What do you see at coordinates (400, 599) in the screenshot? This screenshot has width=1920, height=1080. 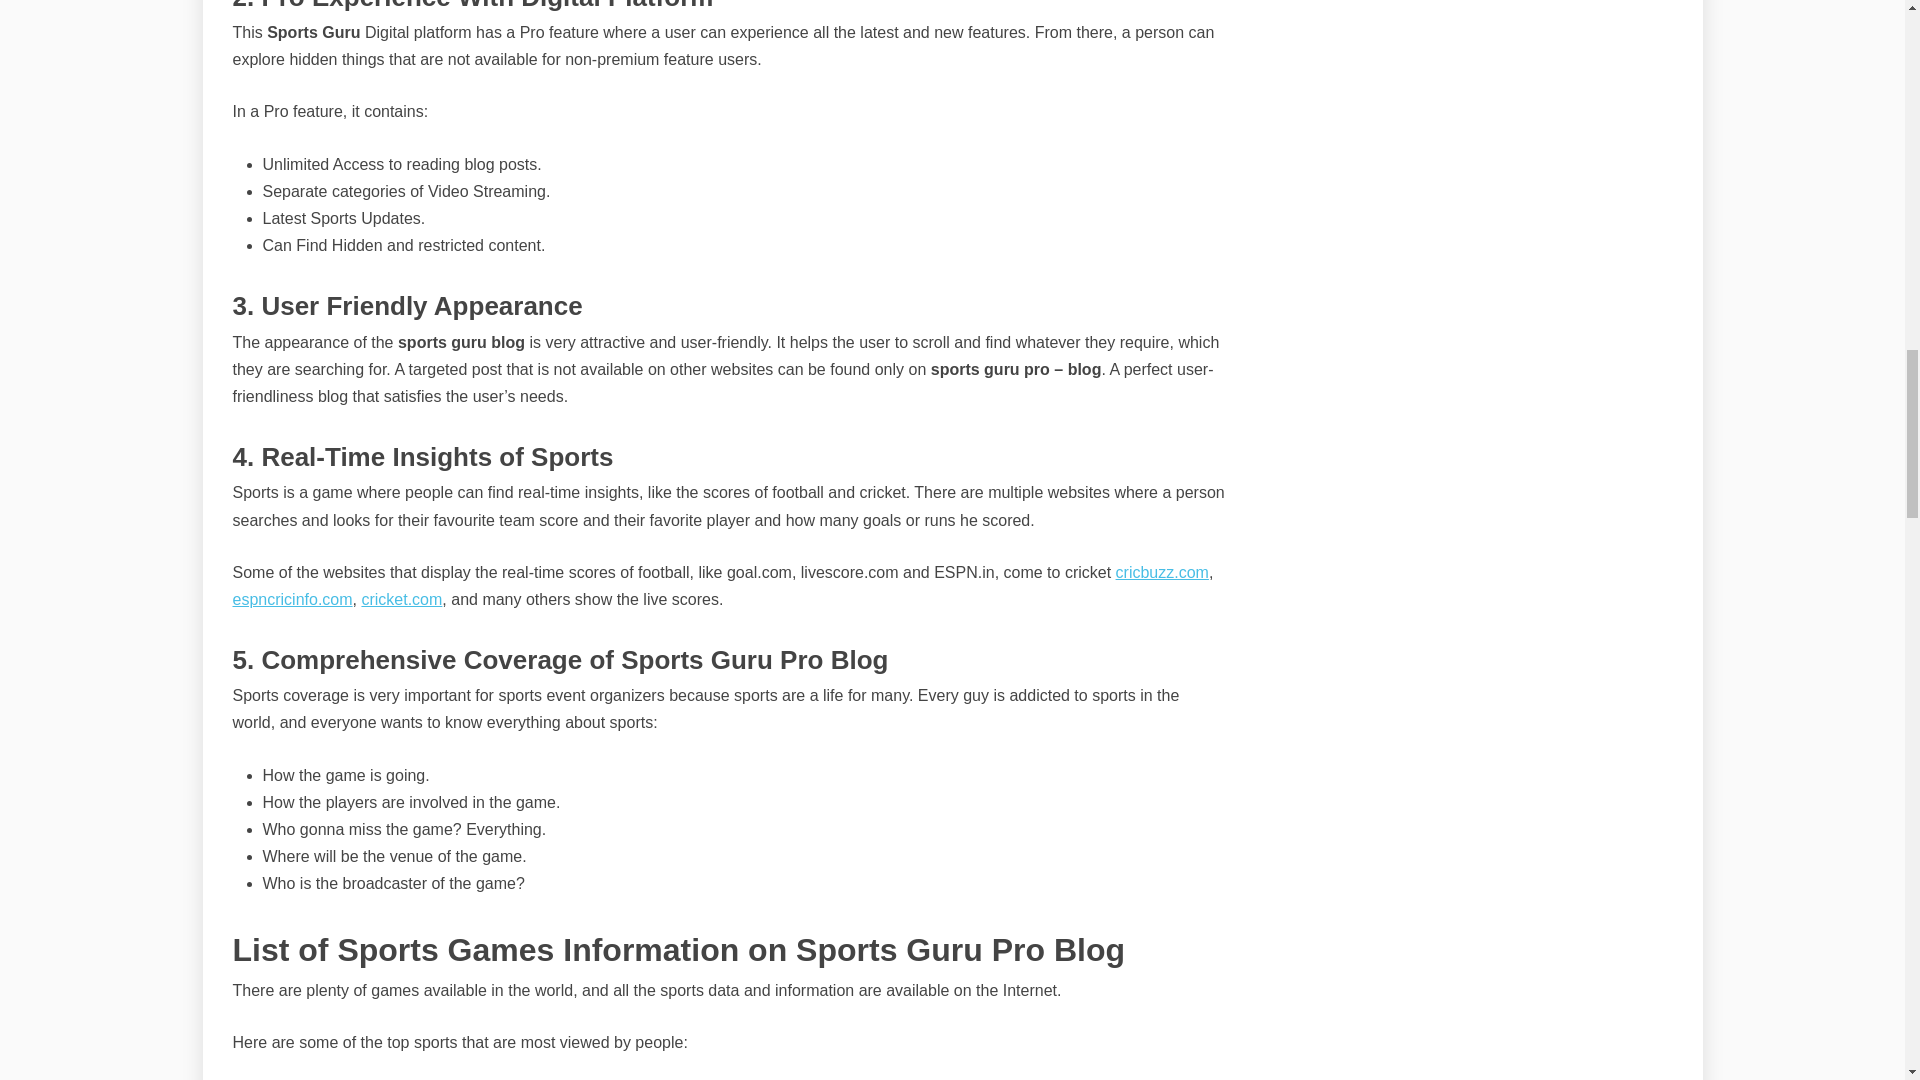 I see `cricket.com` at bounding box center [400, 599].